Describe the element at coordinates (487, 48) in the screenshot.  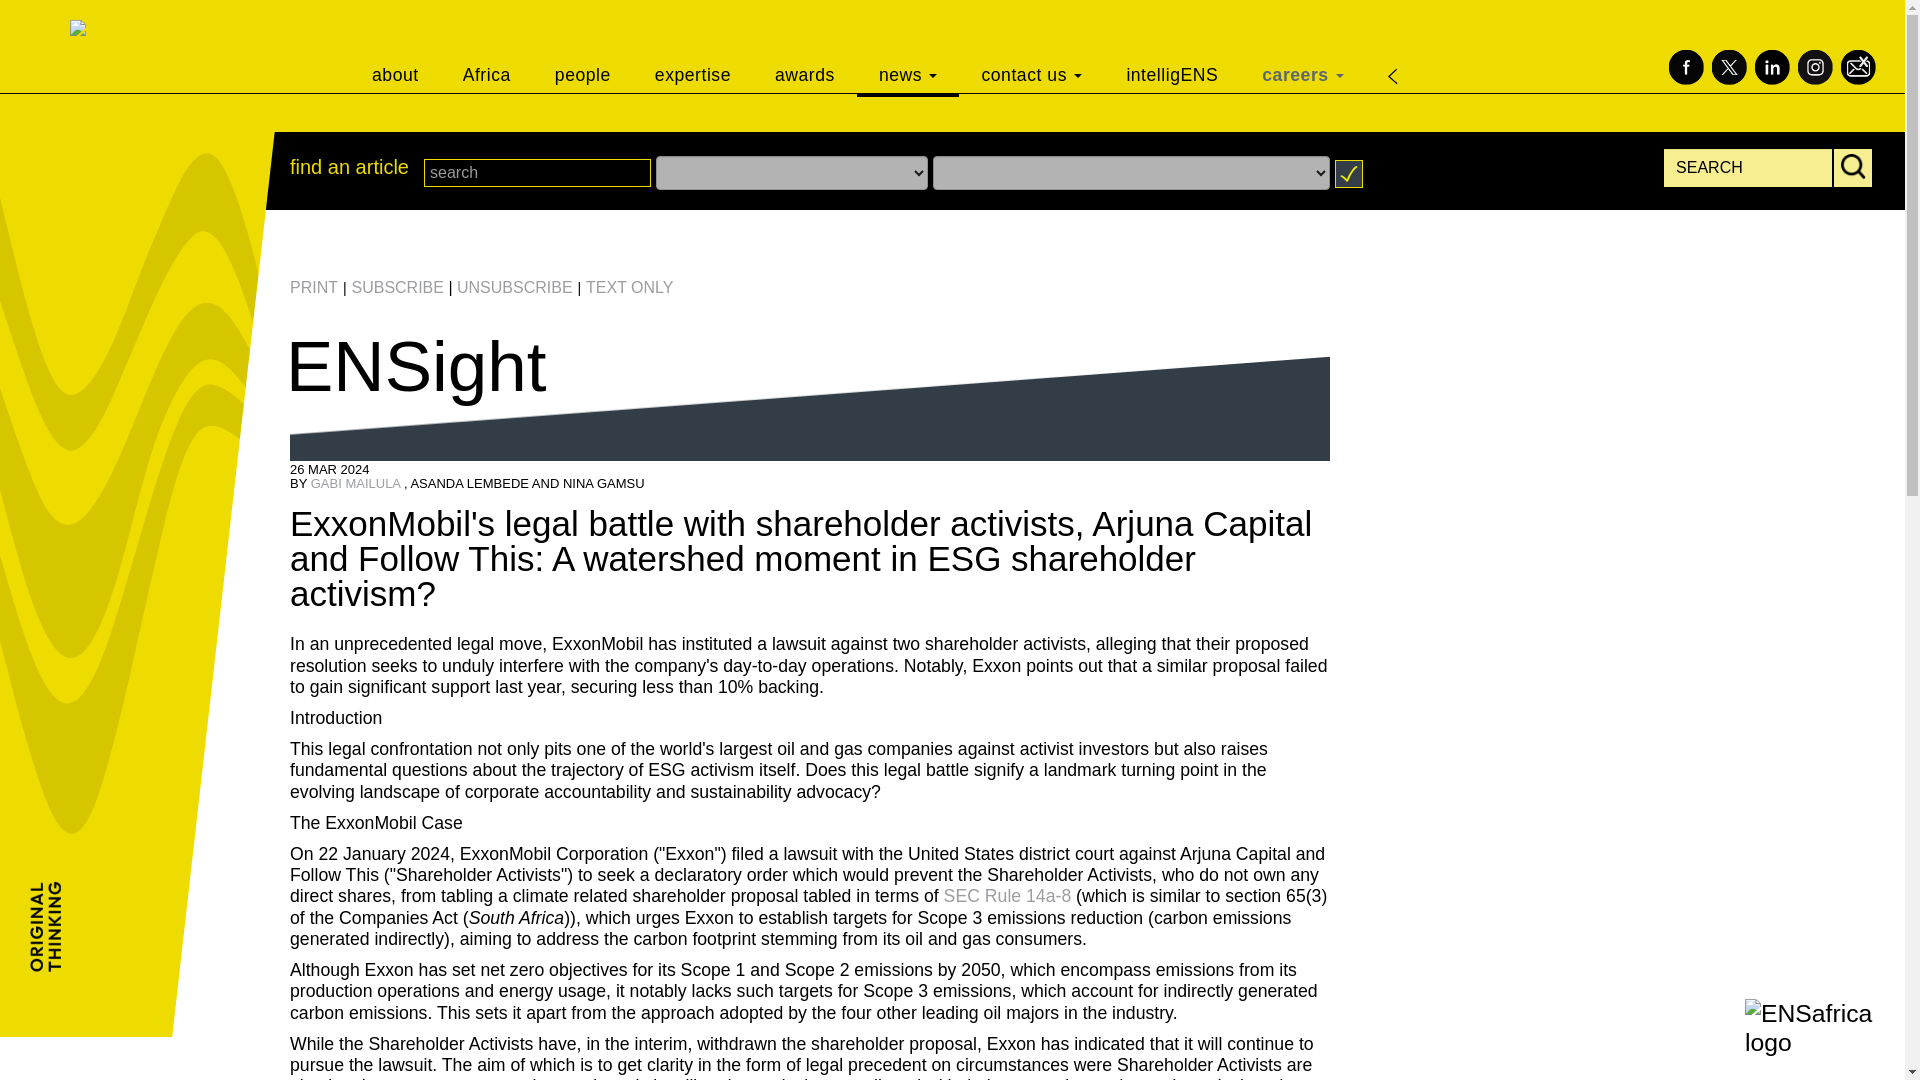
I see `Africa` at that location.